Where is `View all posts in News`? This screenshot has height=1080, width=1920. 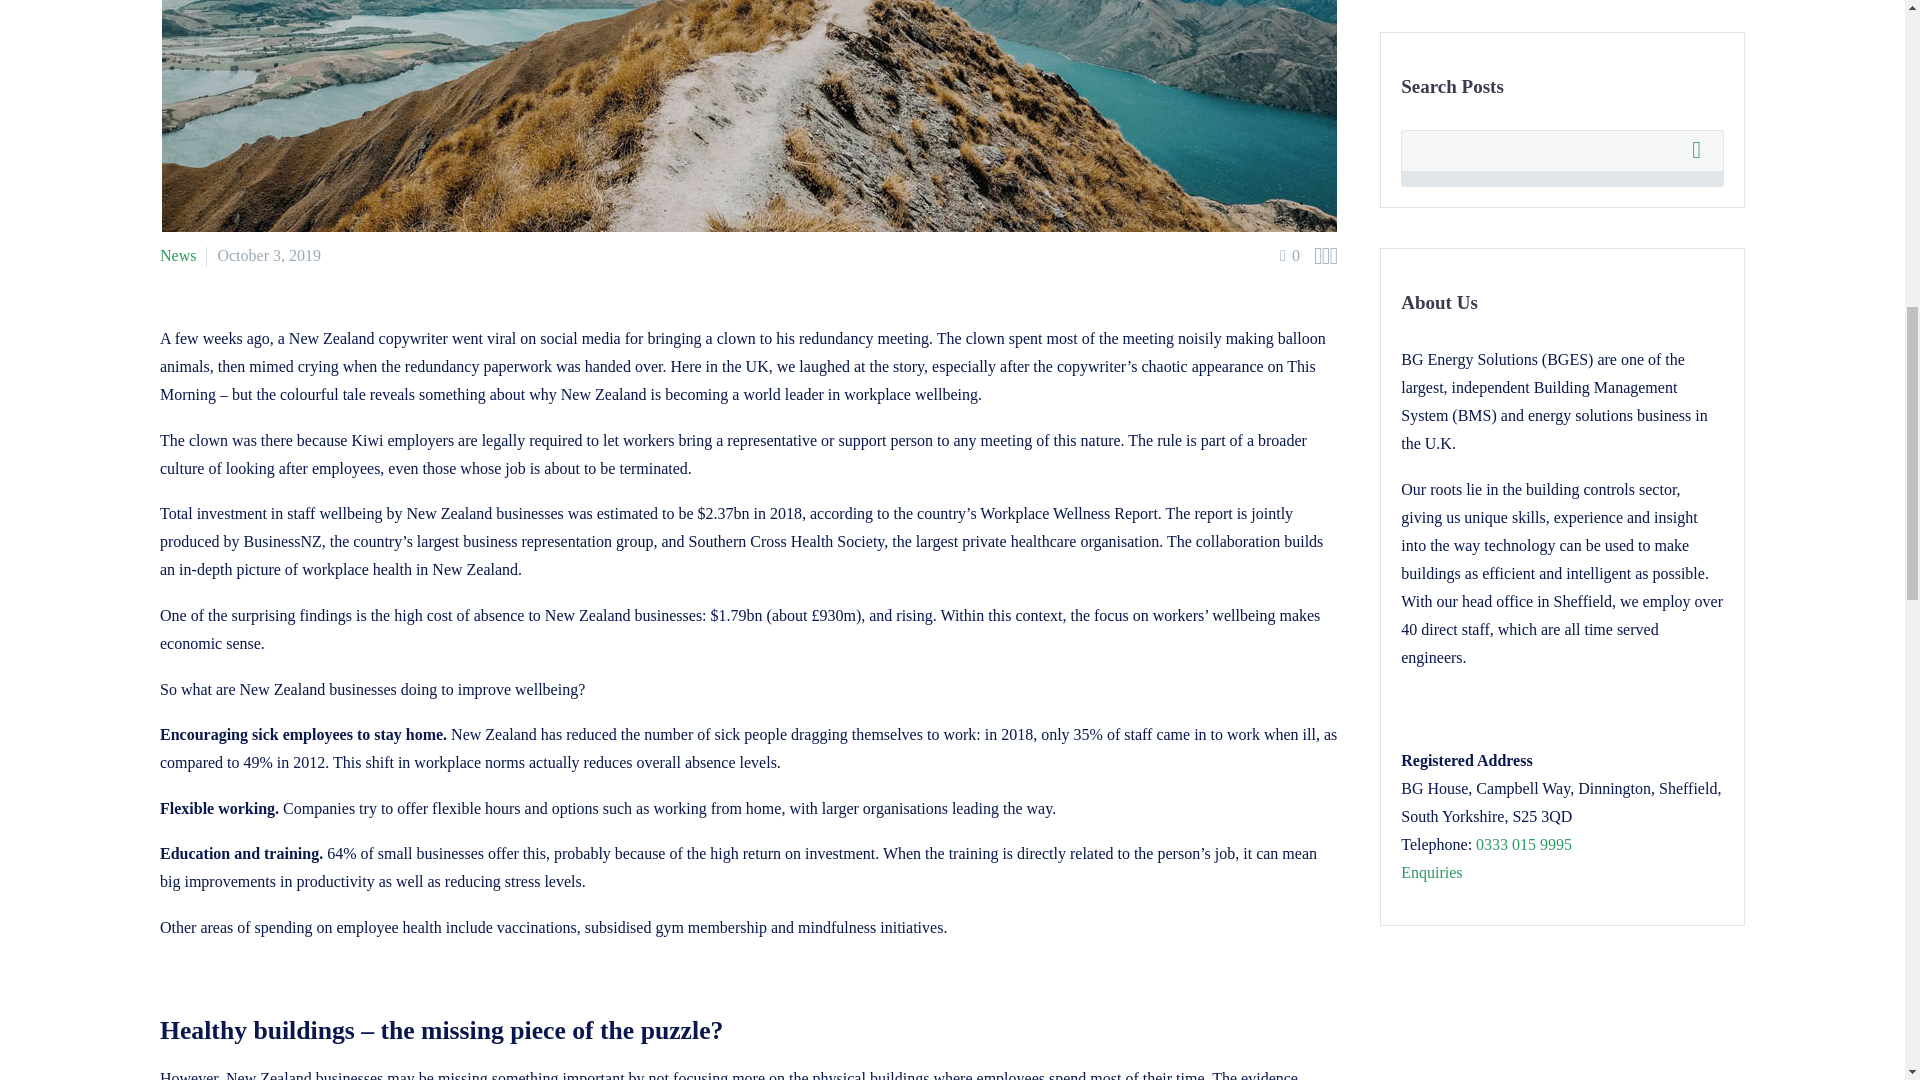 View all posts in News is located at coordinates (177, 255).